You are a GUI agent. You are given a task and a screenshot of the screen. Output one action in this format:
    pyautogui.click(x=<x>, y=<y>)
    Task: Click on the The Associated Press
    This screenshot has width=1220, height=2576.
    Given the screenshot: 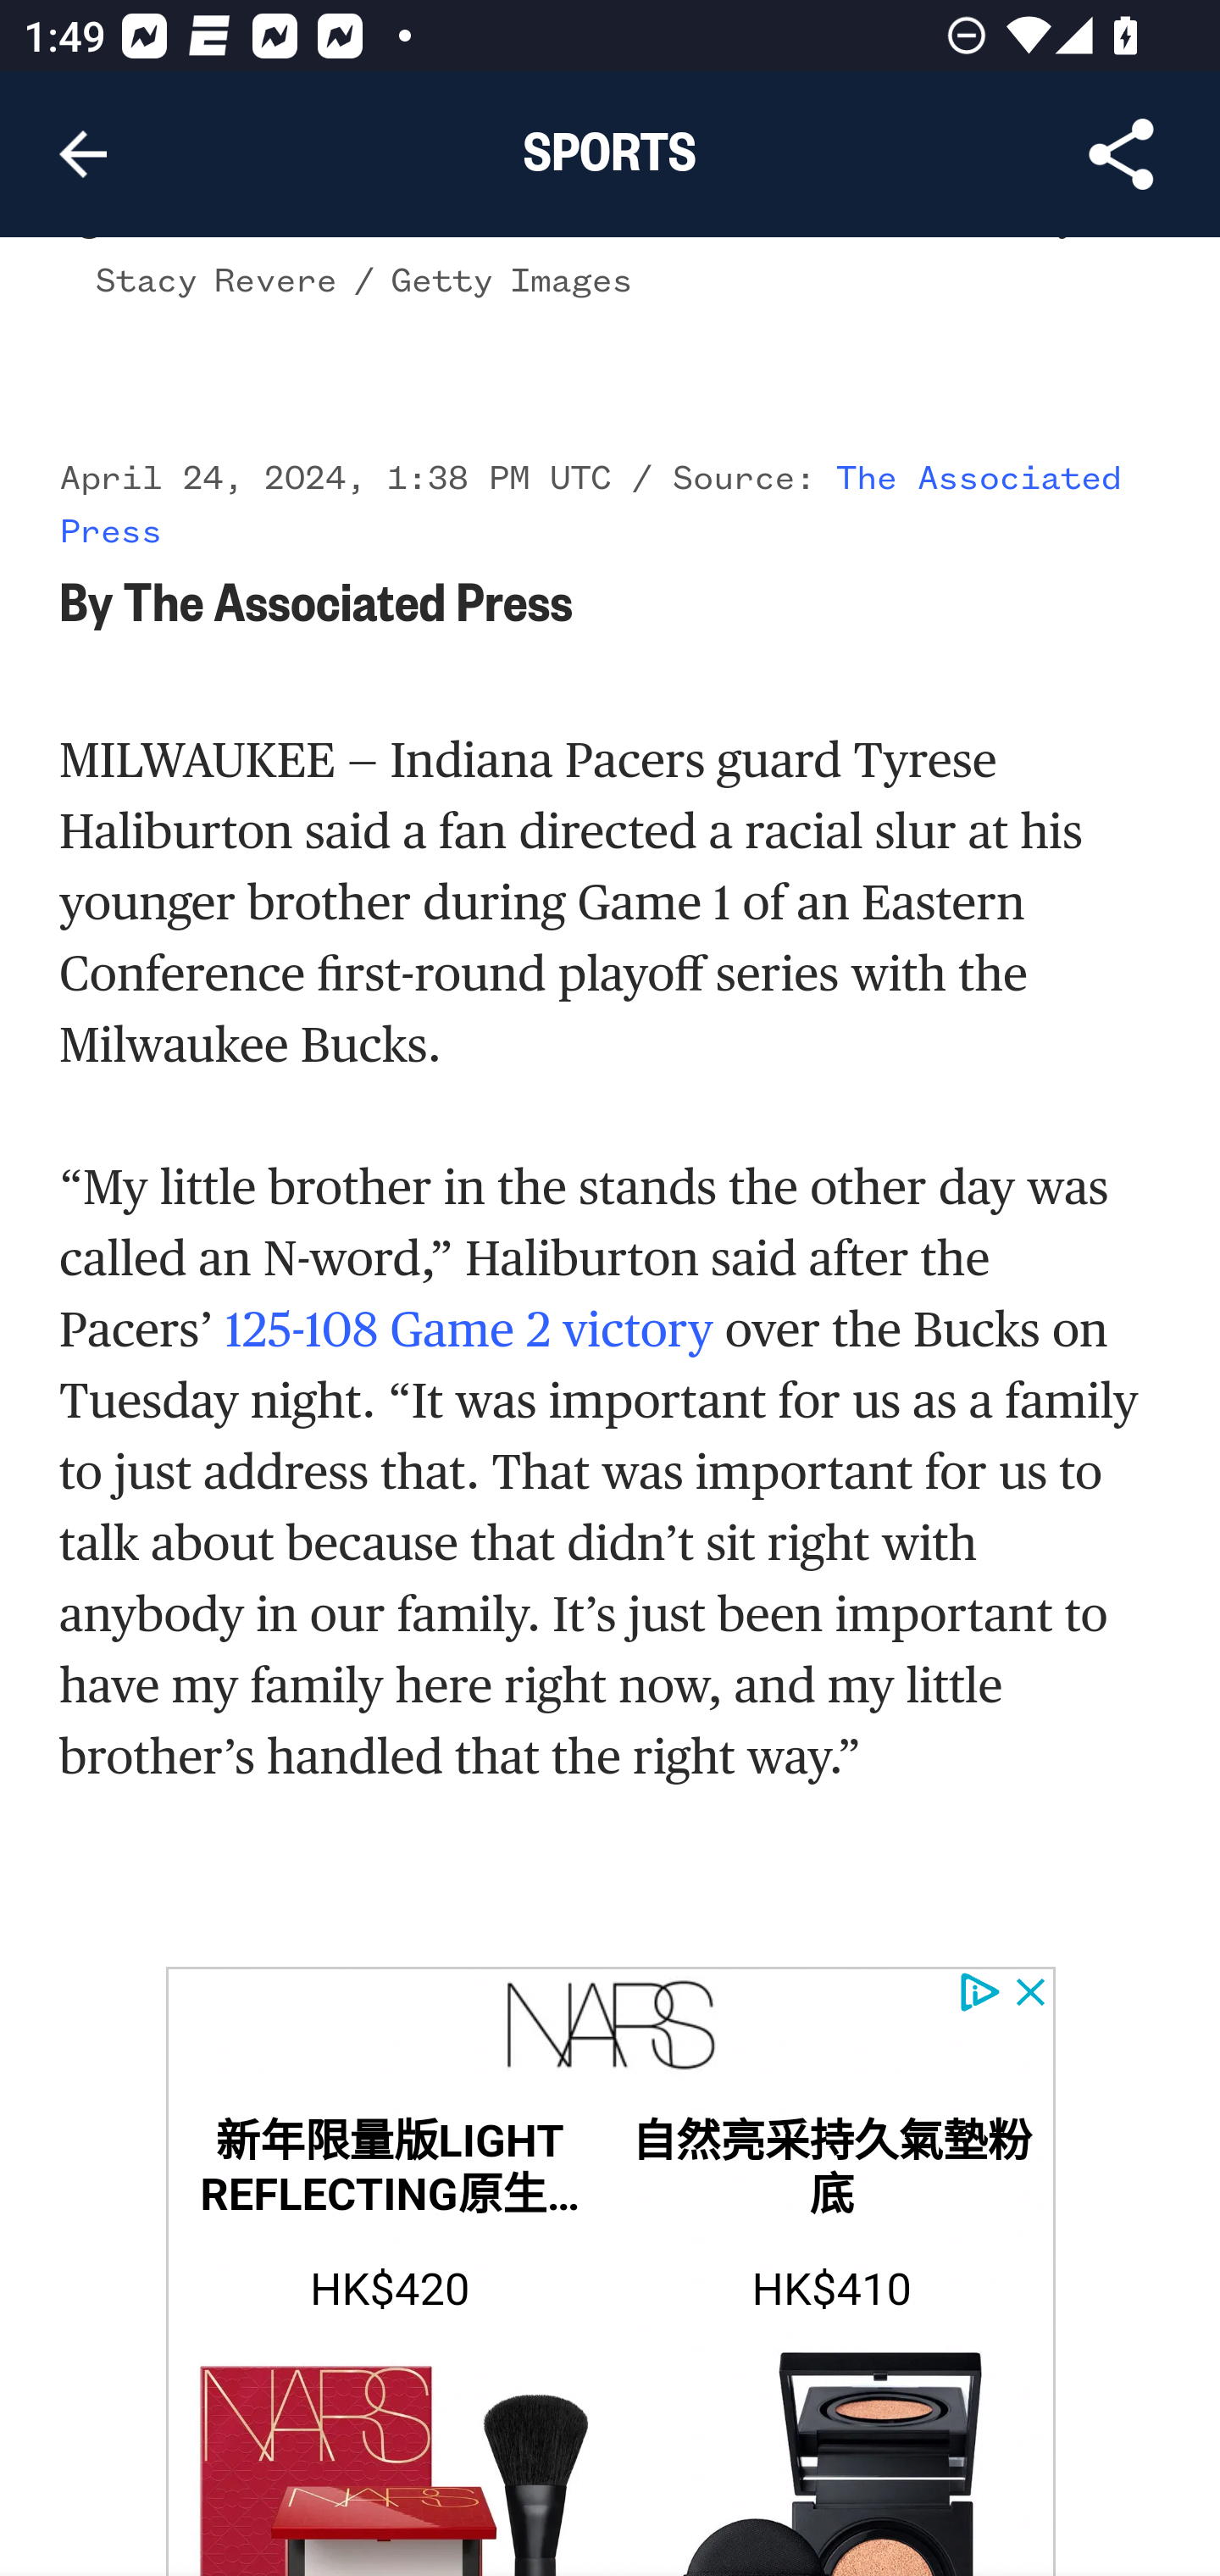 What is the action you would take?
    pyautogui.click(x=591, y=505)
    